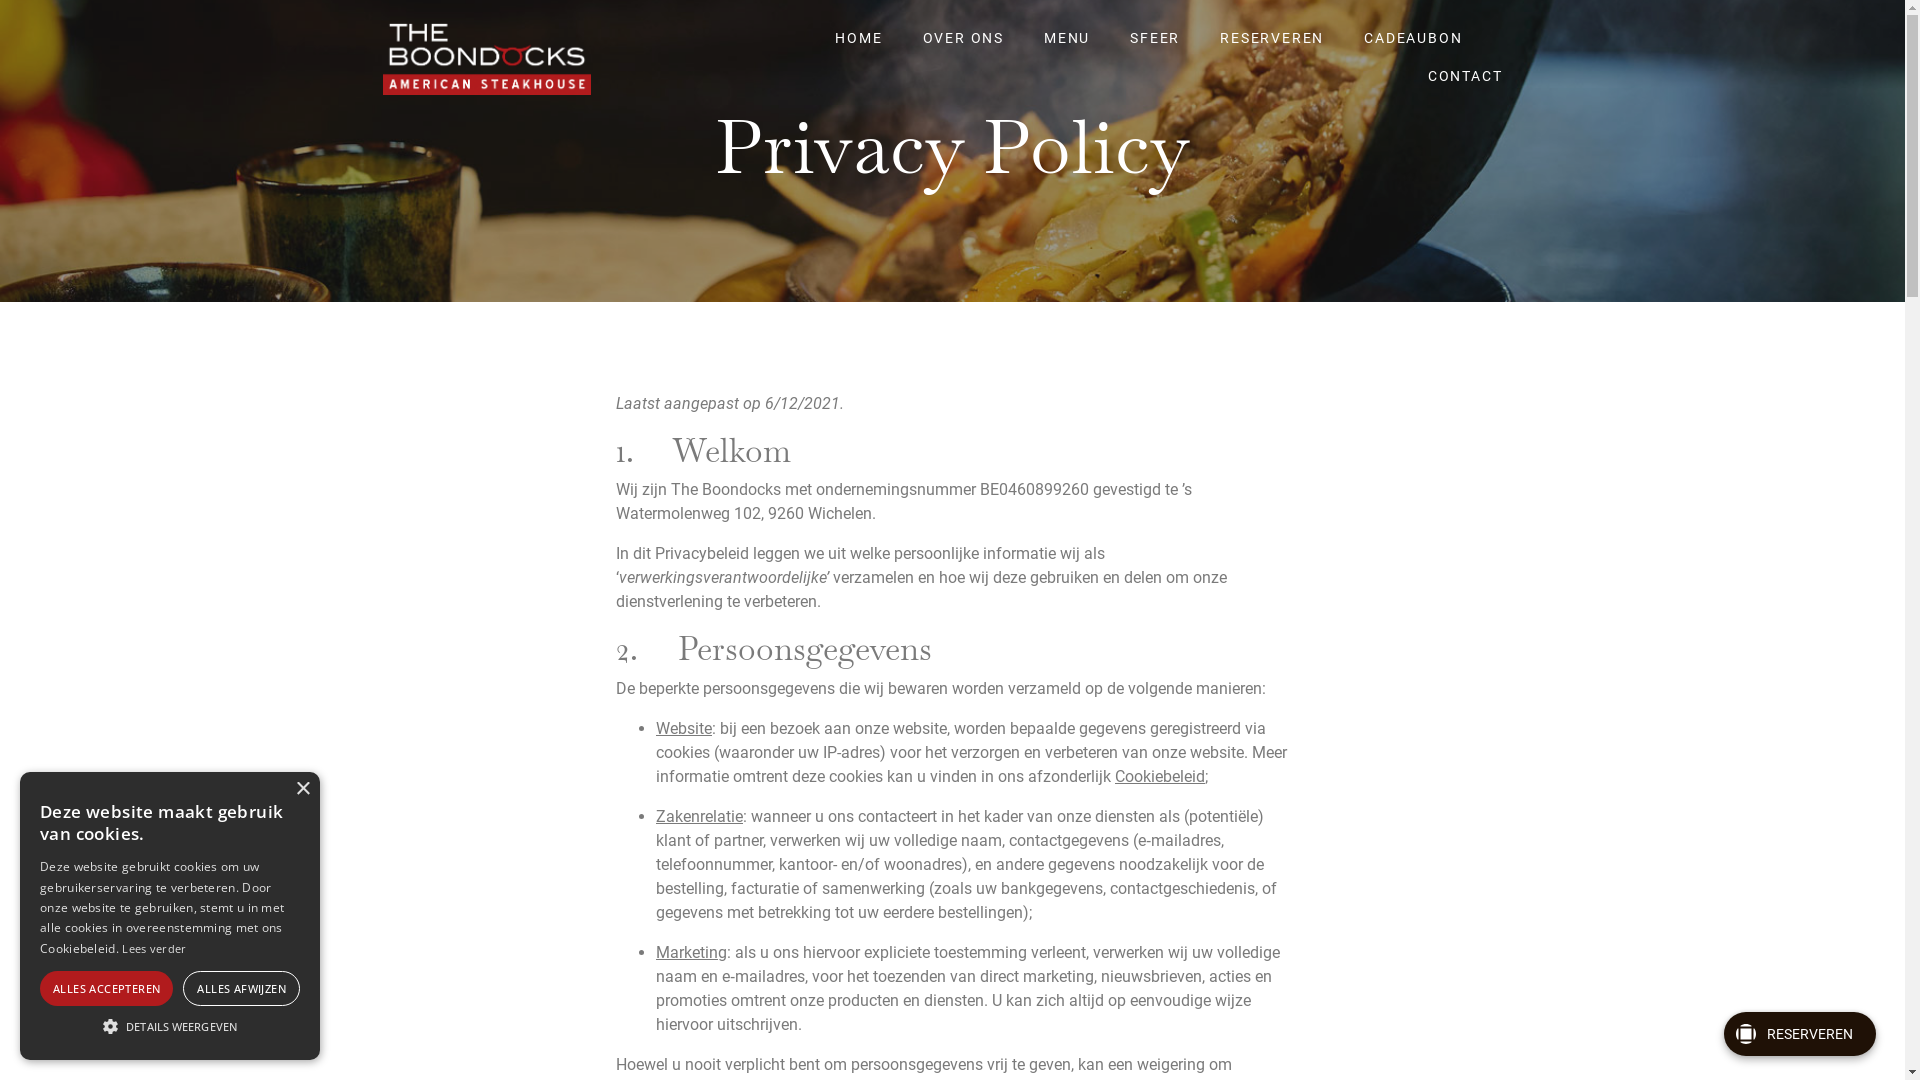 This screenshot has height=1080, width=1920. Describe the element at coordinates (1155, 30) in the screenshot. I see `SFEER` at that location.